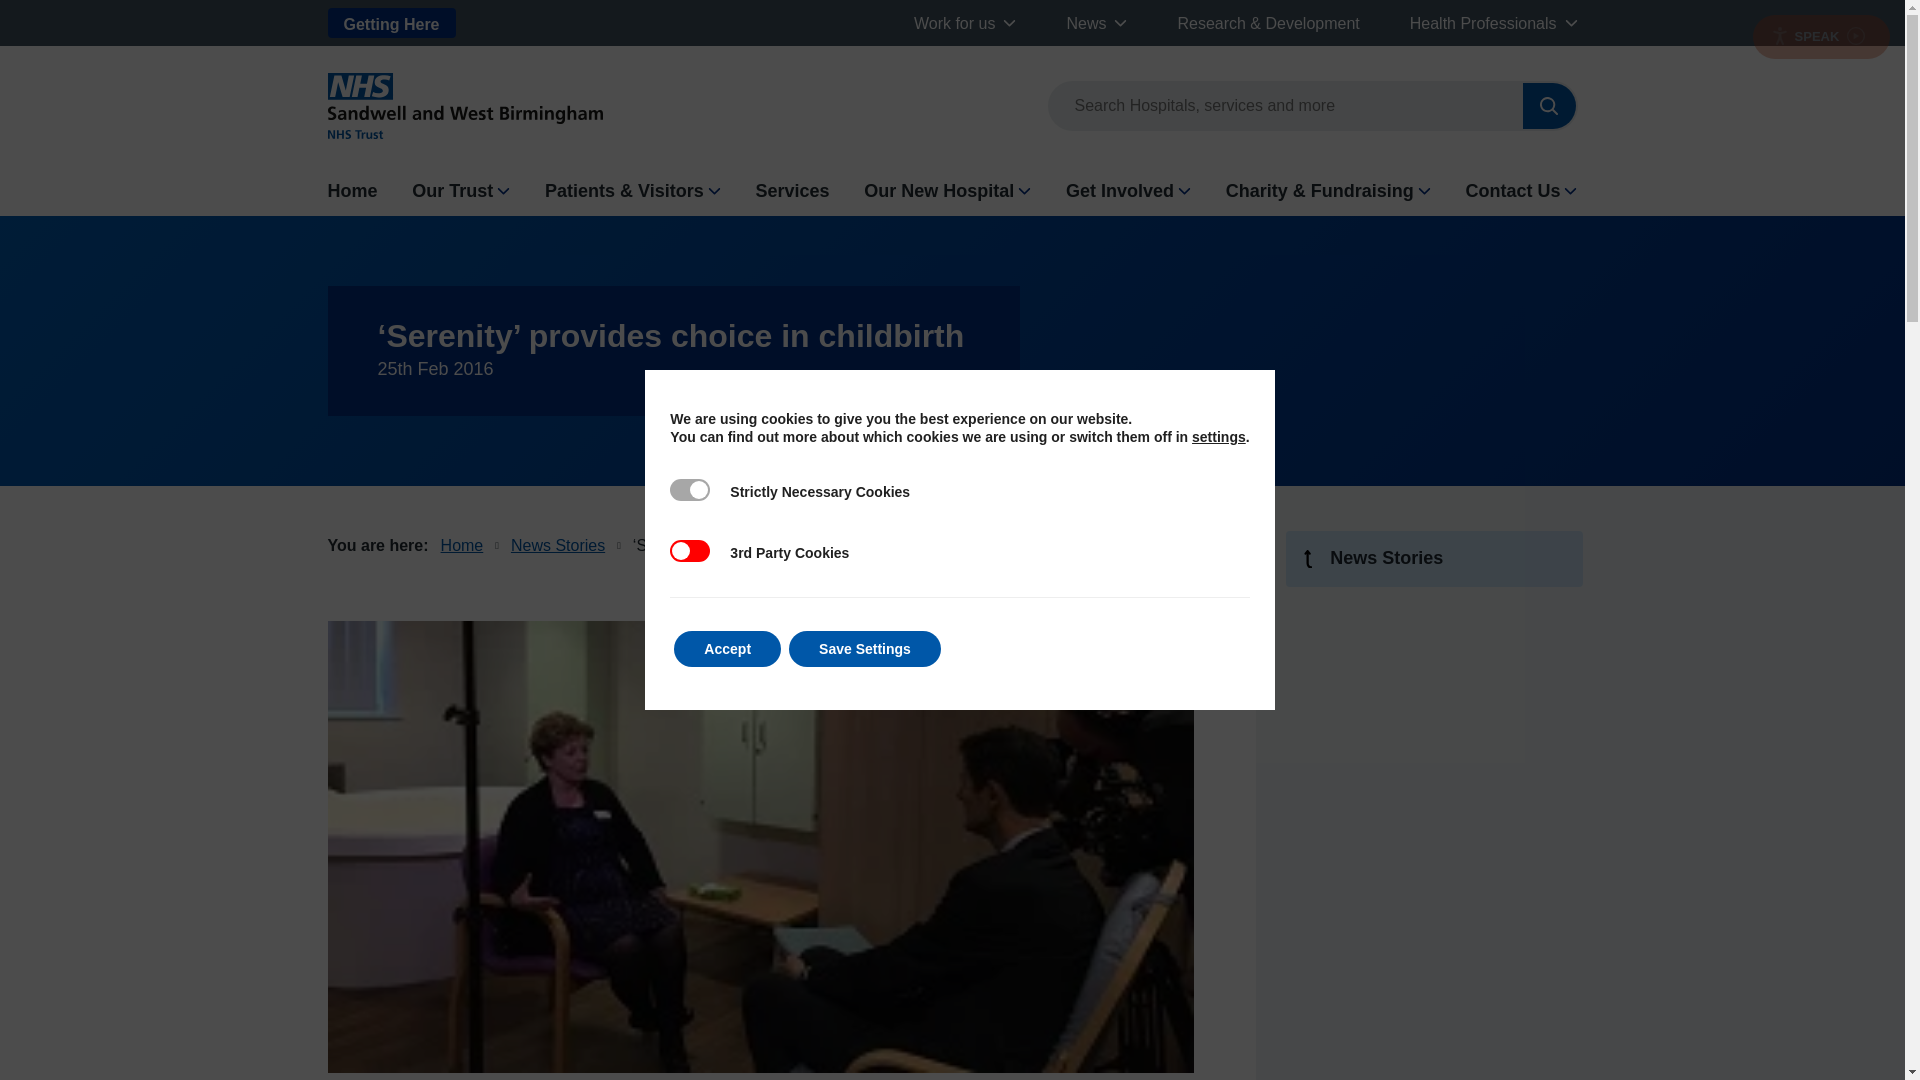 This screenshot has width=1920, height=1080. I want to click on Getting Here, so click(392, 22).